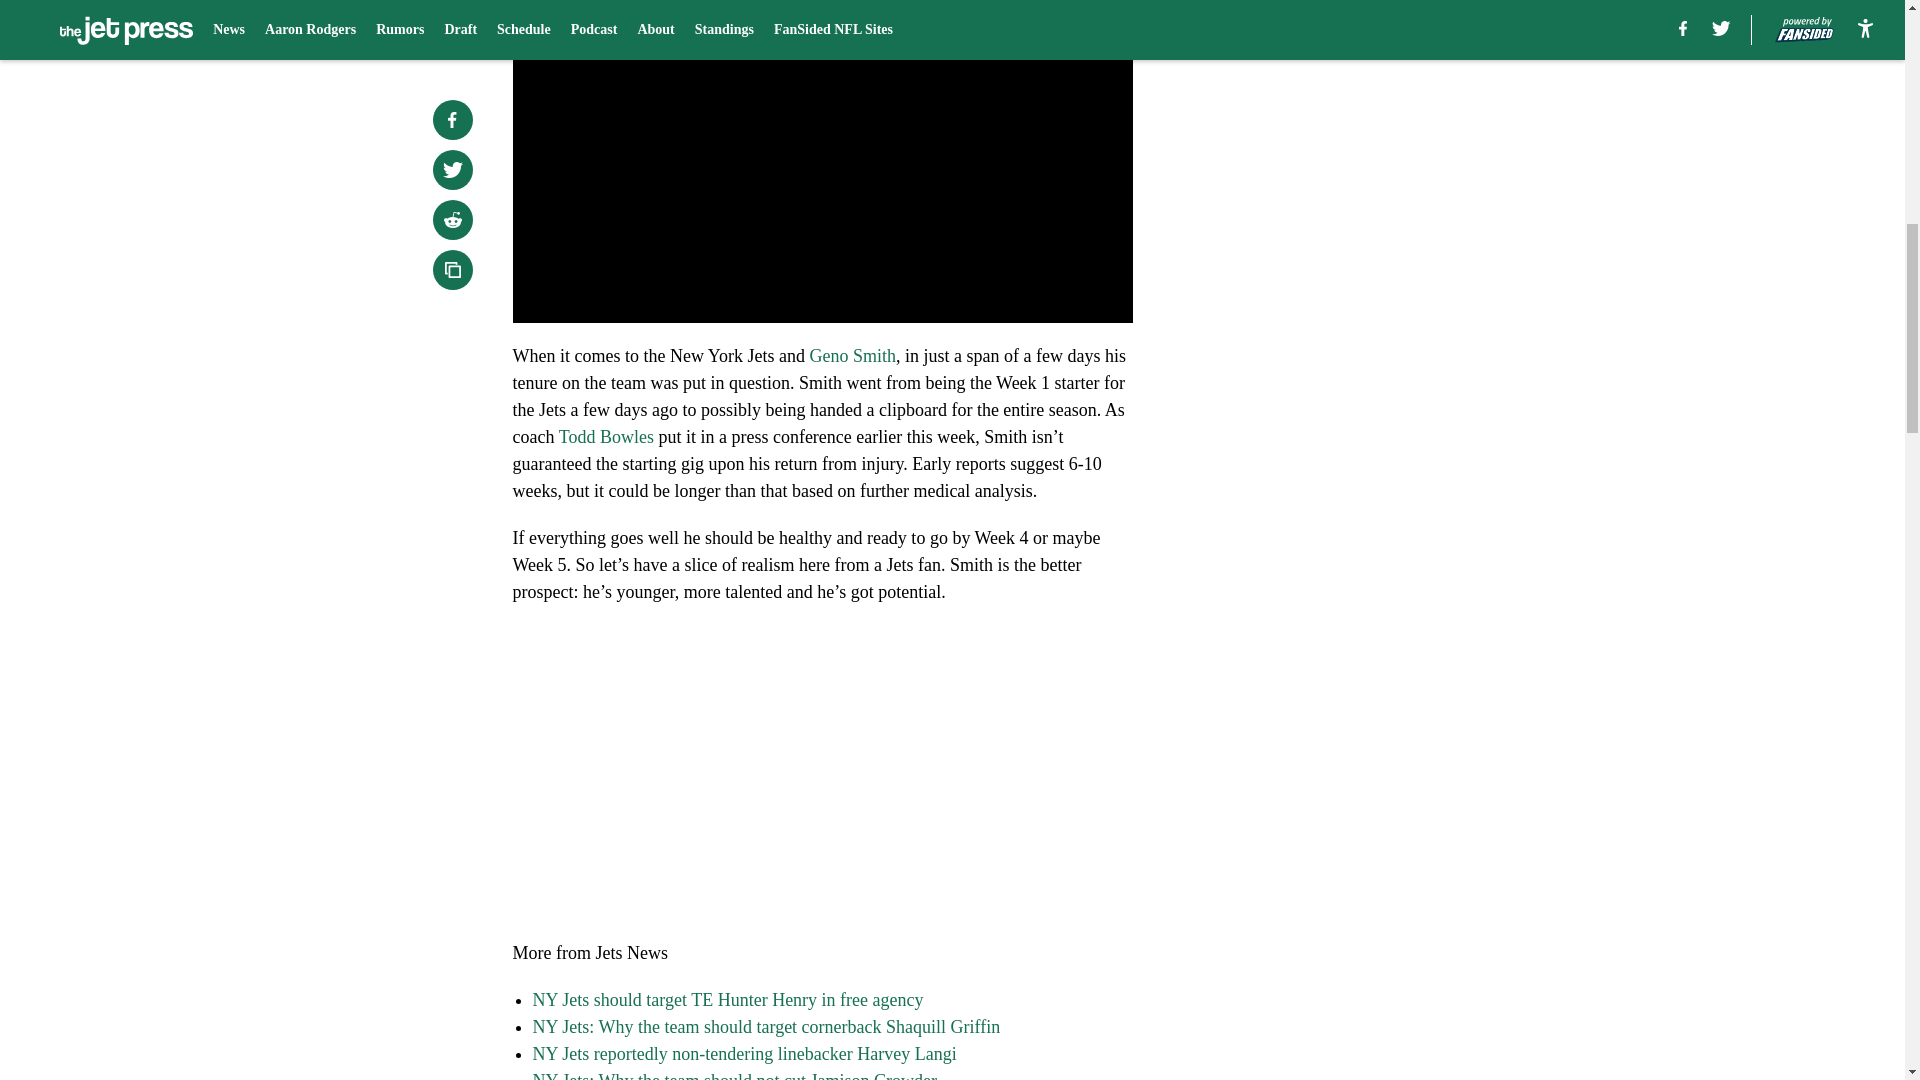 This screenshot has width=1920, height=1080. Describe the element at coordinates (727, 1000) in the screenshot. I see `NY Jets should target TE Hunter Henry in free agency` at that location.